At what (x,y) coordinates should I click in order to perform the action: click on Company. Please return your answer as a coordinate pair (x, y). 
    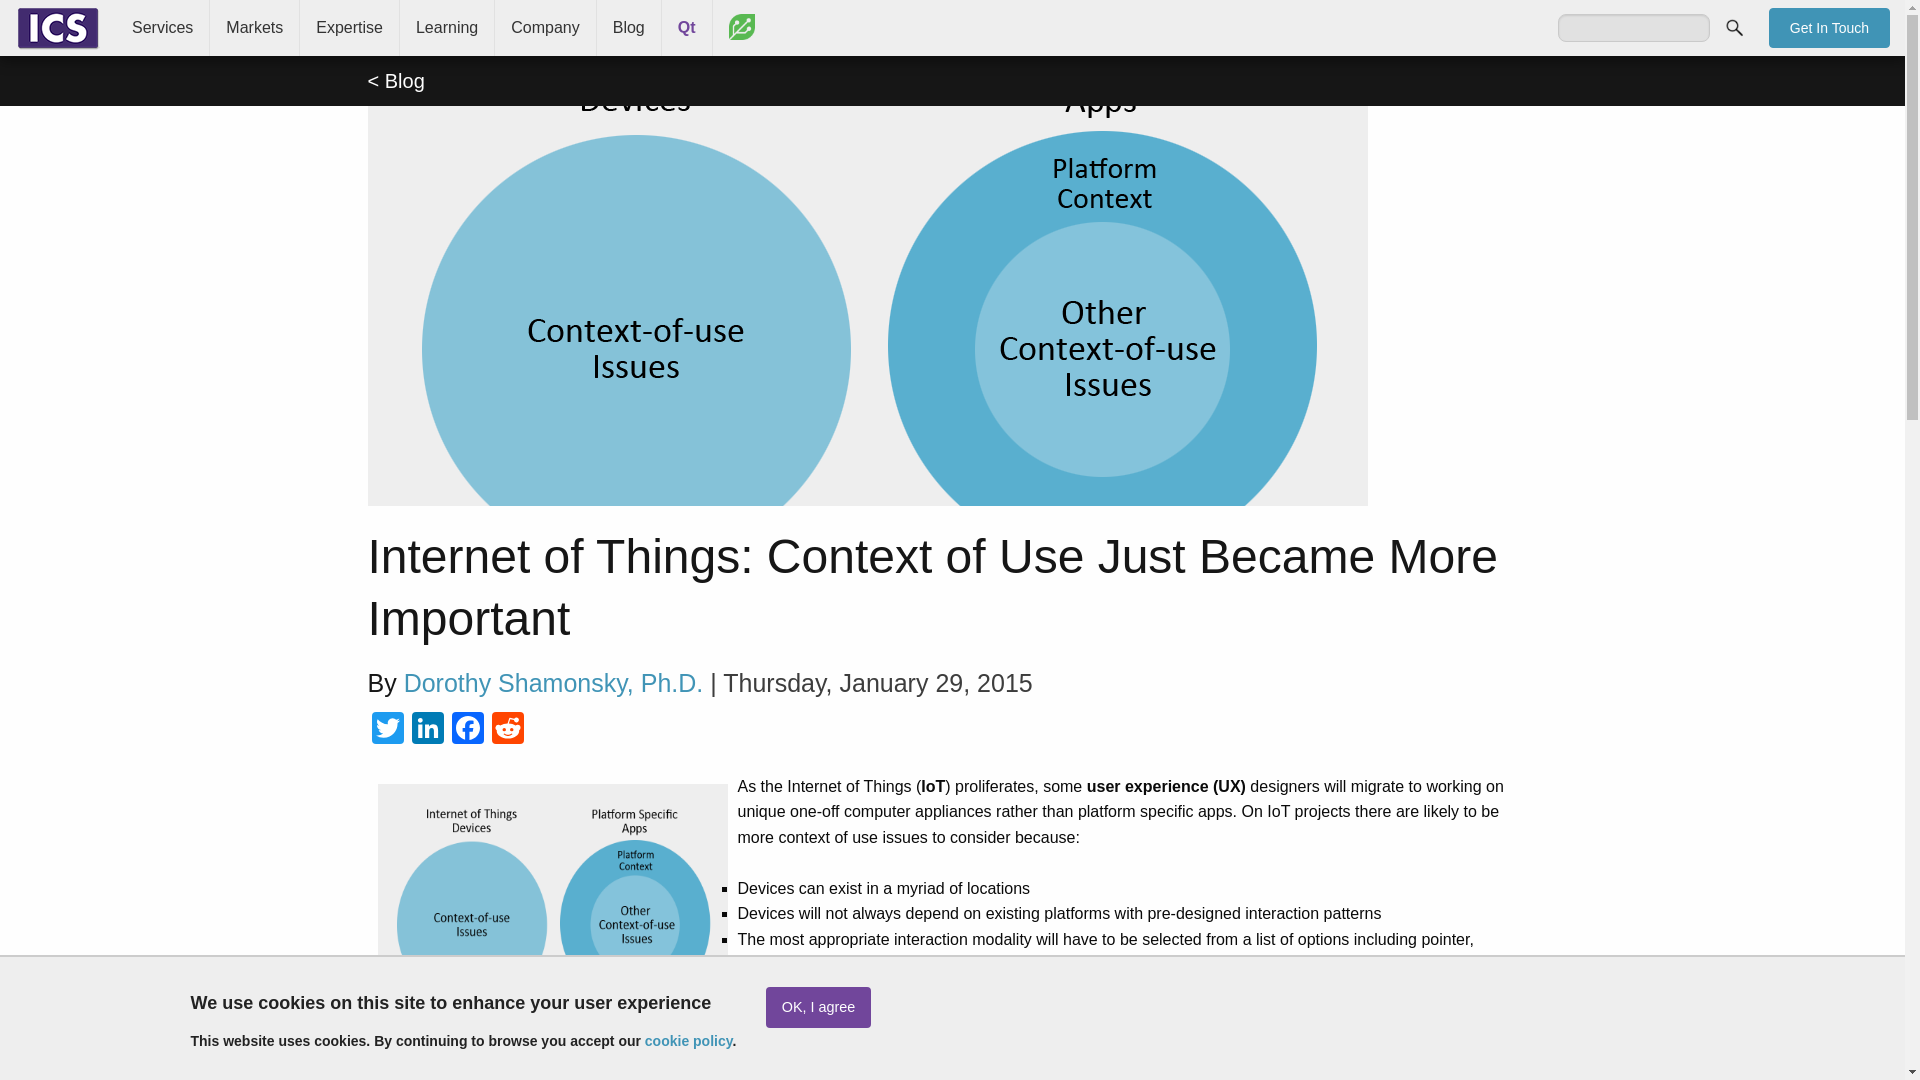
    Looking at the image, I should click on (545, 28).